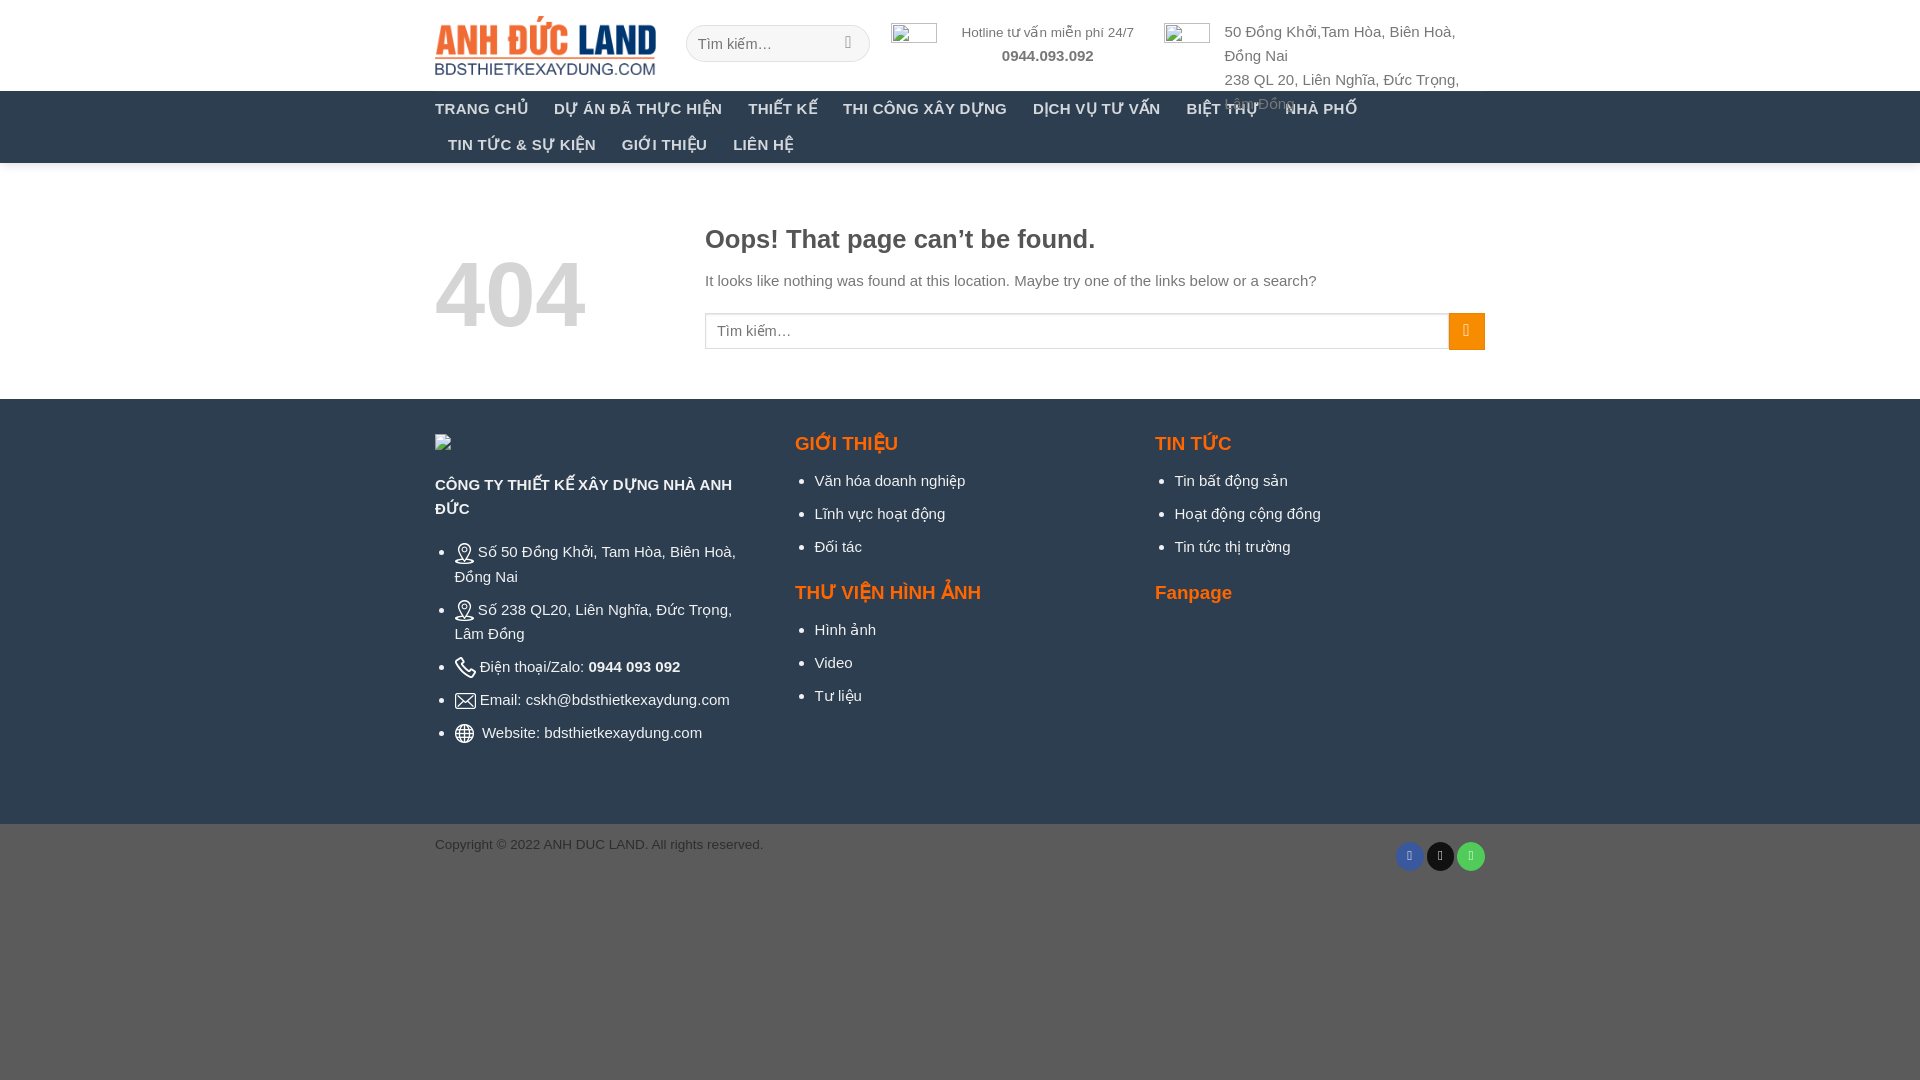 This screenshot has width=1920, height=1080. I want to click on Follow on Facebook, so click(1410, 856).